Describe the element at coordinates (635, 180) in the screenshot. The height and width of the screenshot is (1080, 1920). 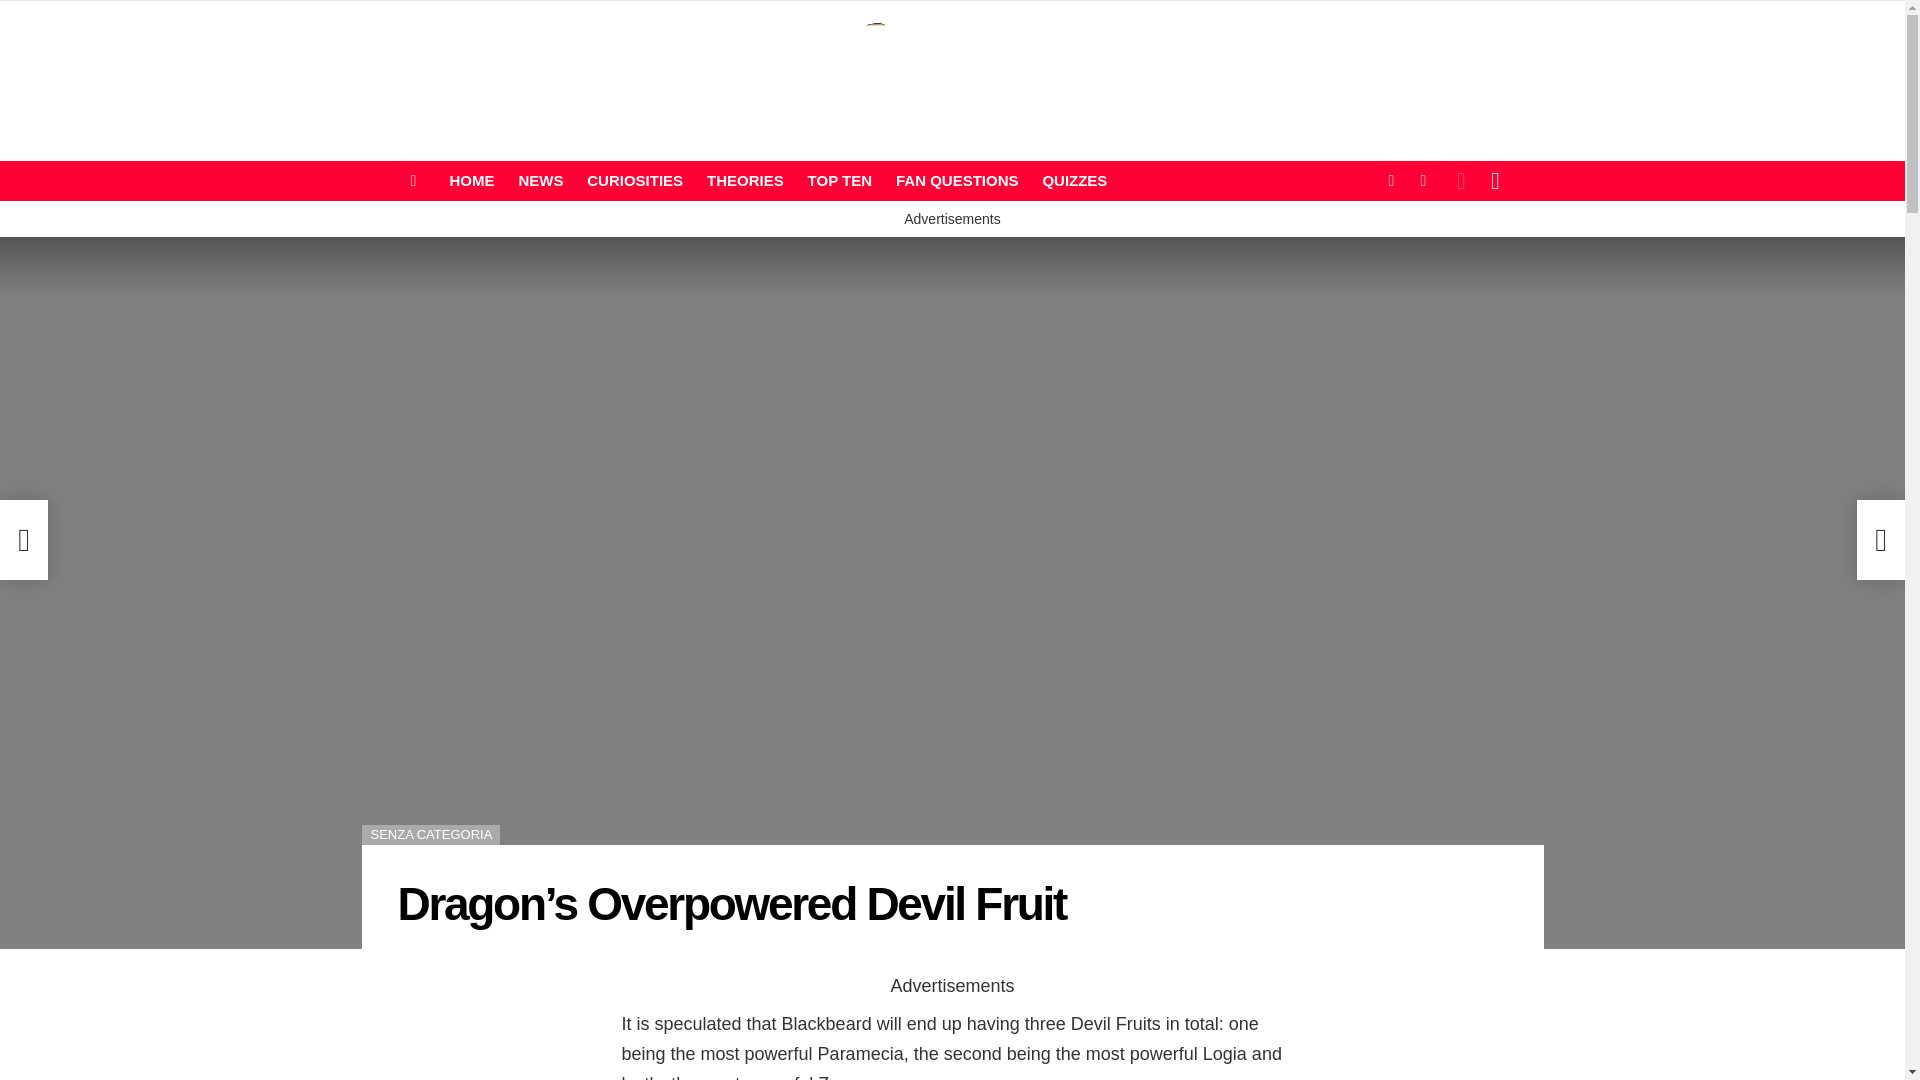
I see `CURIOSITIES` at that location.